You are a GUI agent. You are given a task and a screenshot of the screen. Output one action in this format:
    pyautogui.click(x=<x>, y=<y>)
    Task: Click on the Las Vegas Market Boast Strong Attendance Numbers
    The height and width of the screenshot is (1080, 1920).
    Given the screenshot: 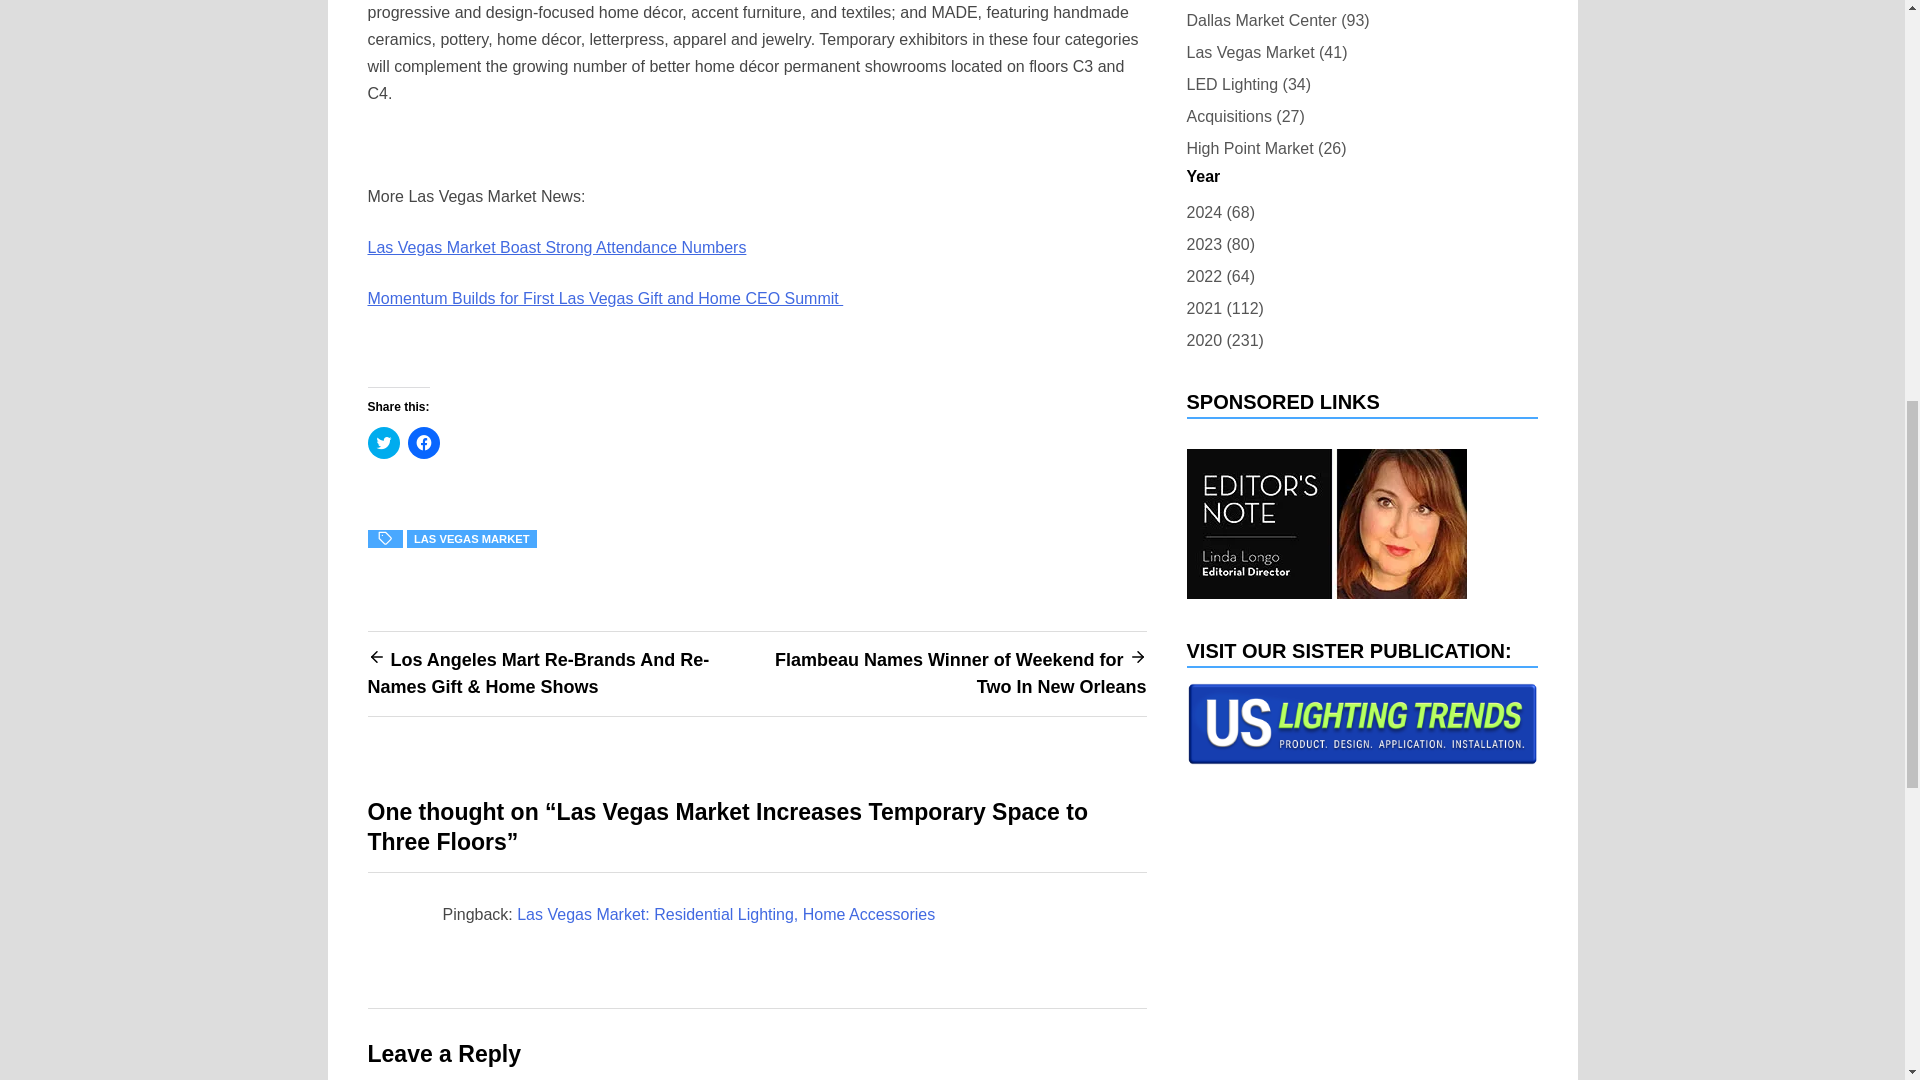 What is the action you would take?
    pyautogui.click(x=557, y=246)
    